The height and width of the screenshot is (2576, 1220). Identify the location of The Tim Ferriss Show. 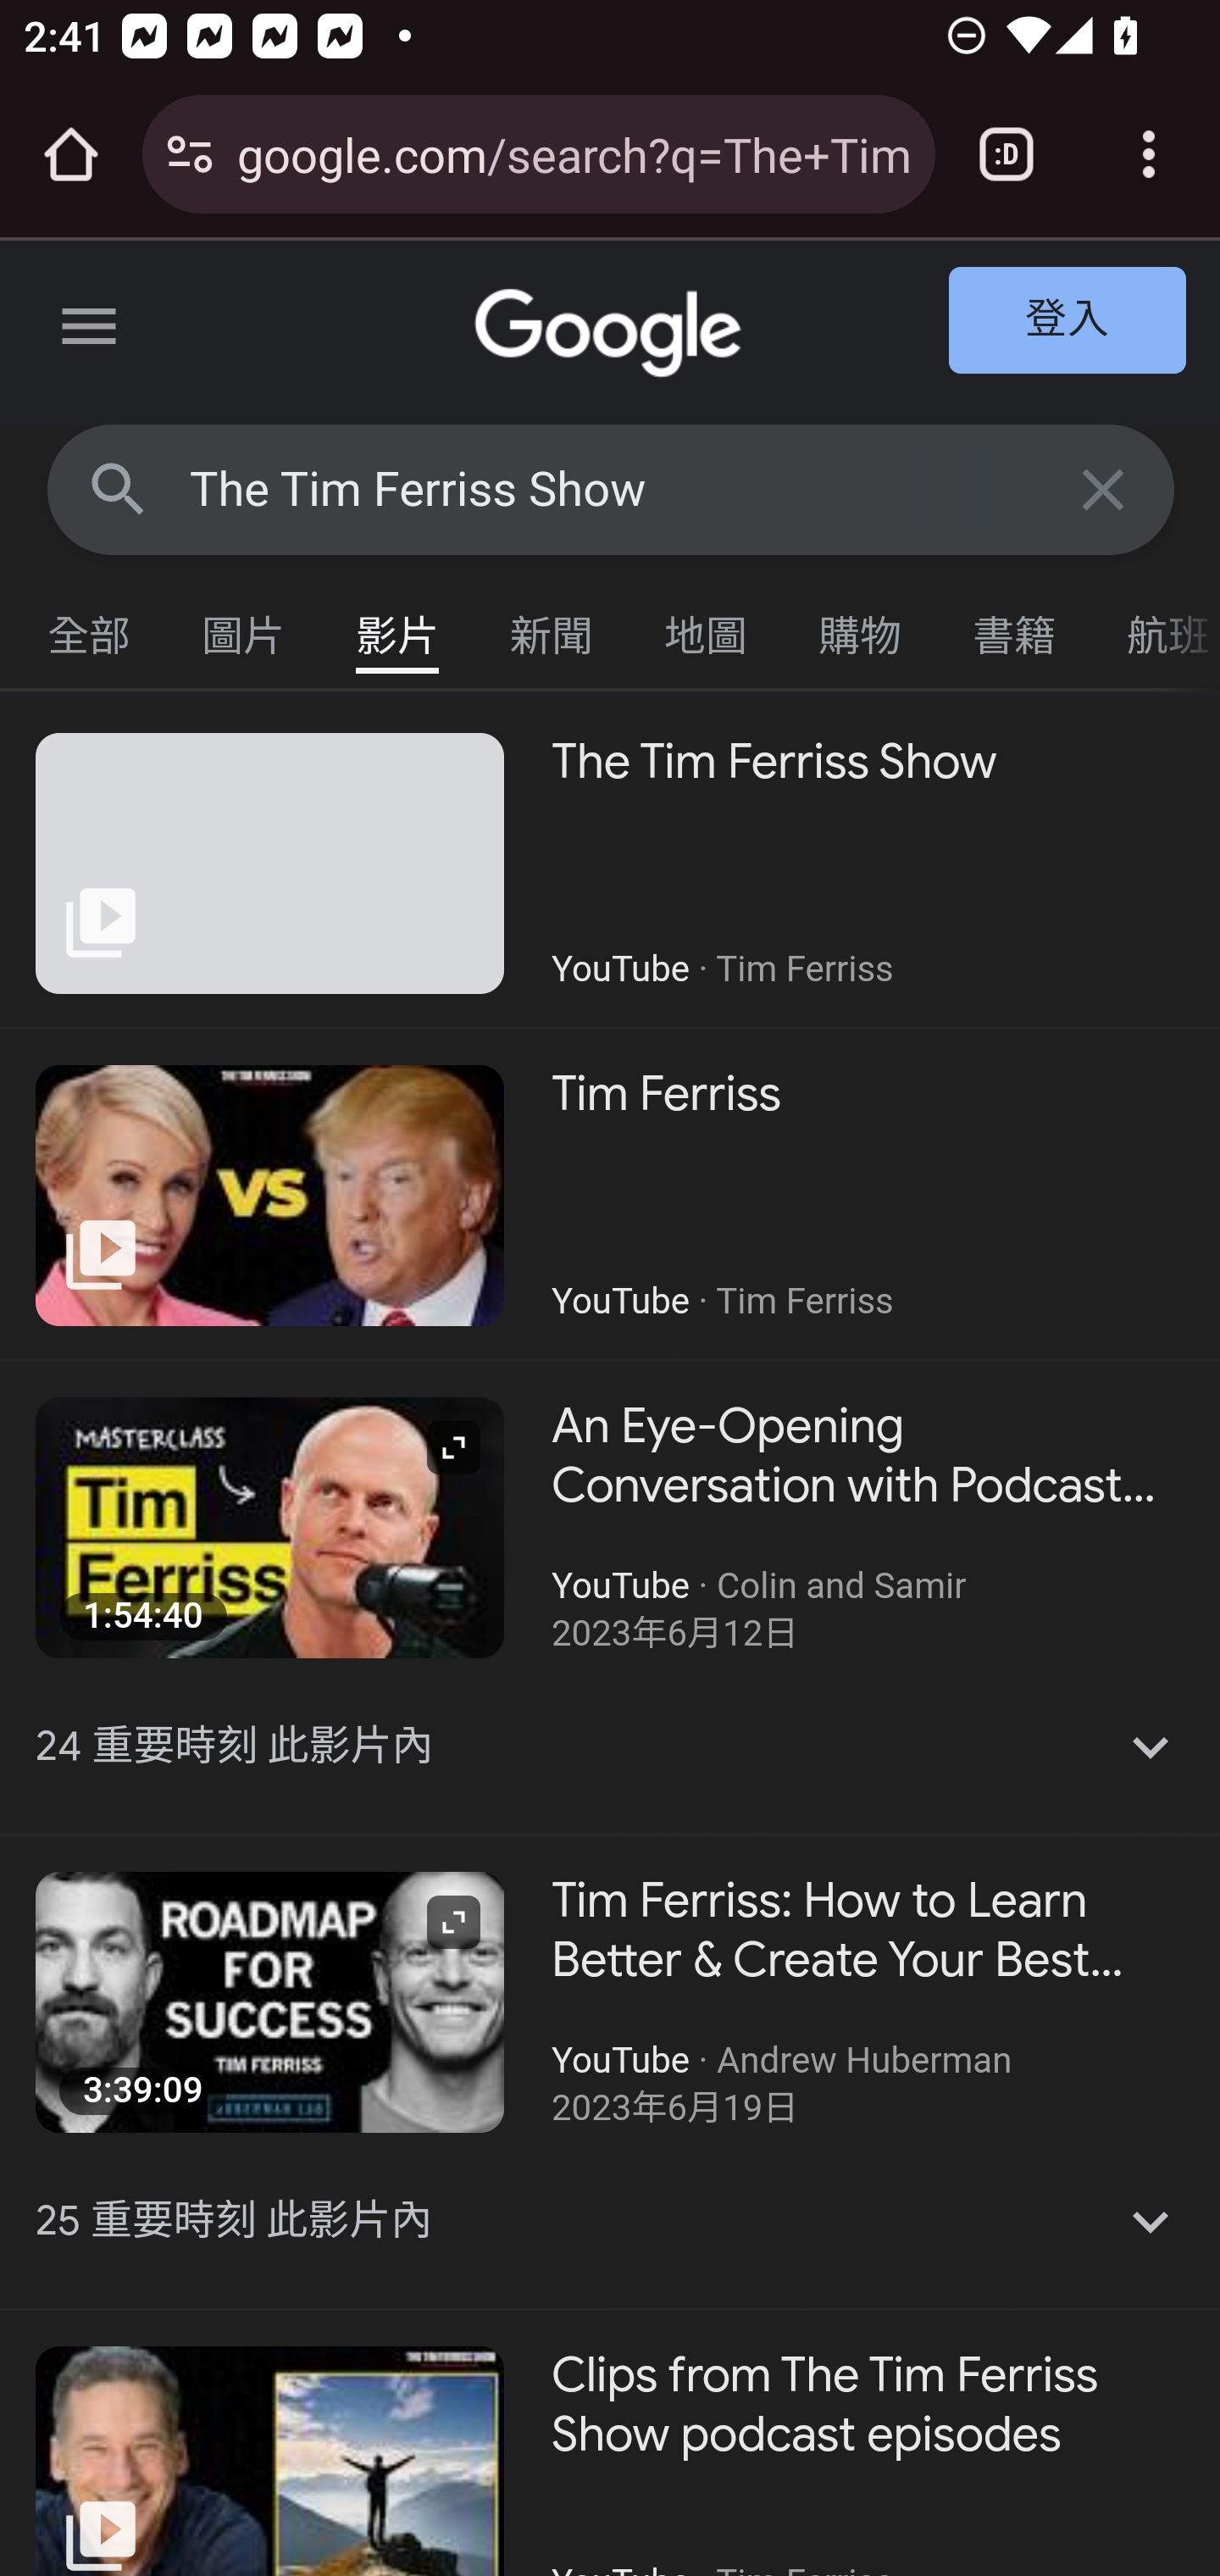
(612, 490).